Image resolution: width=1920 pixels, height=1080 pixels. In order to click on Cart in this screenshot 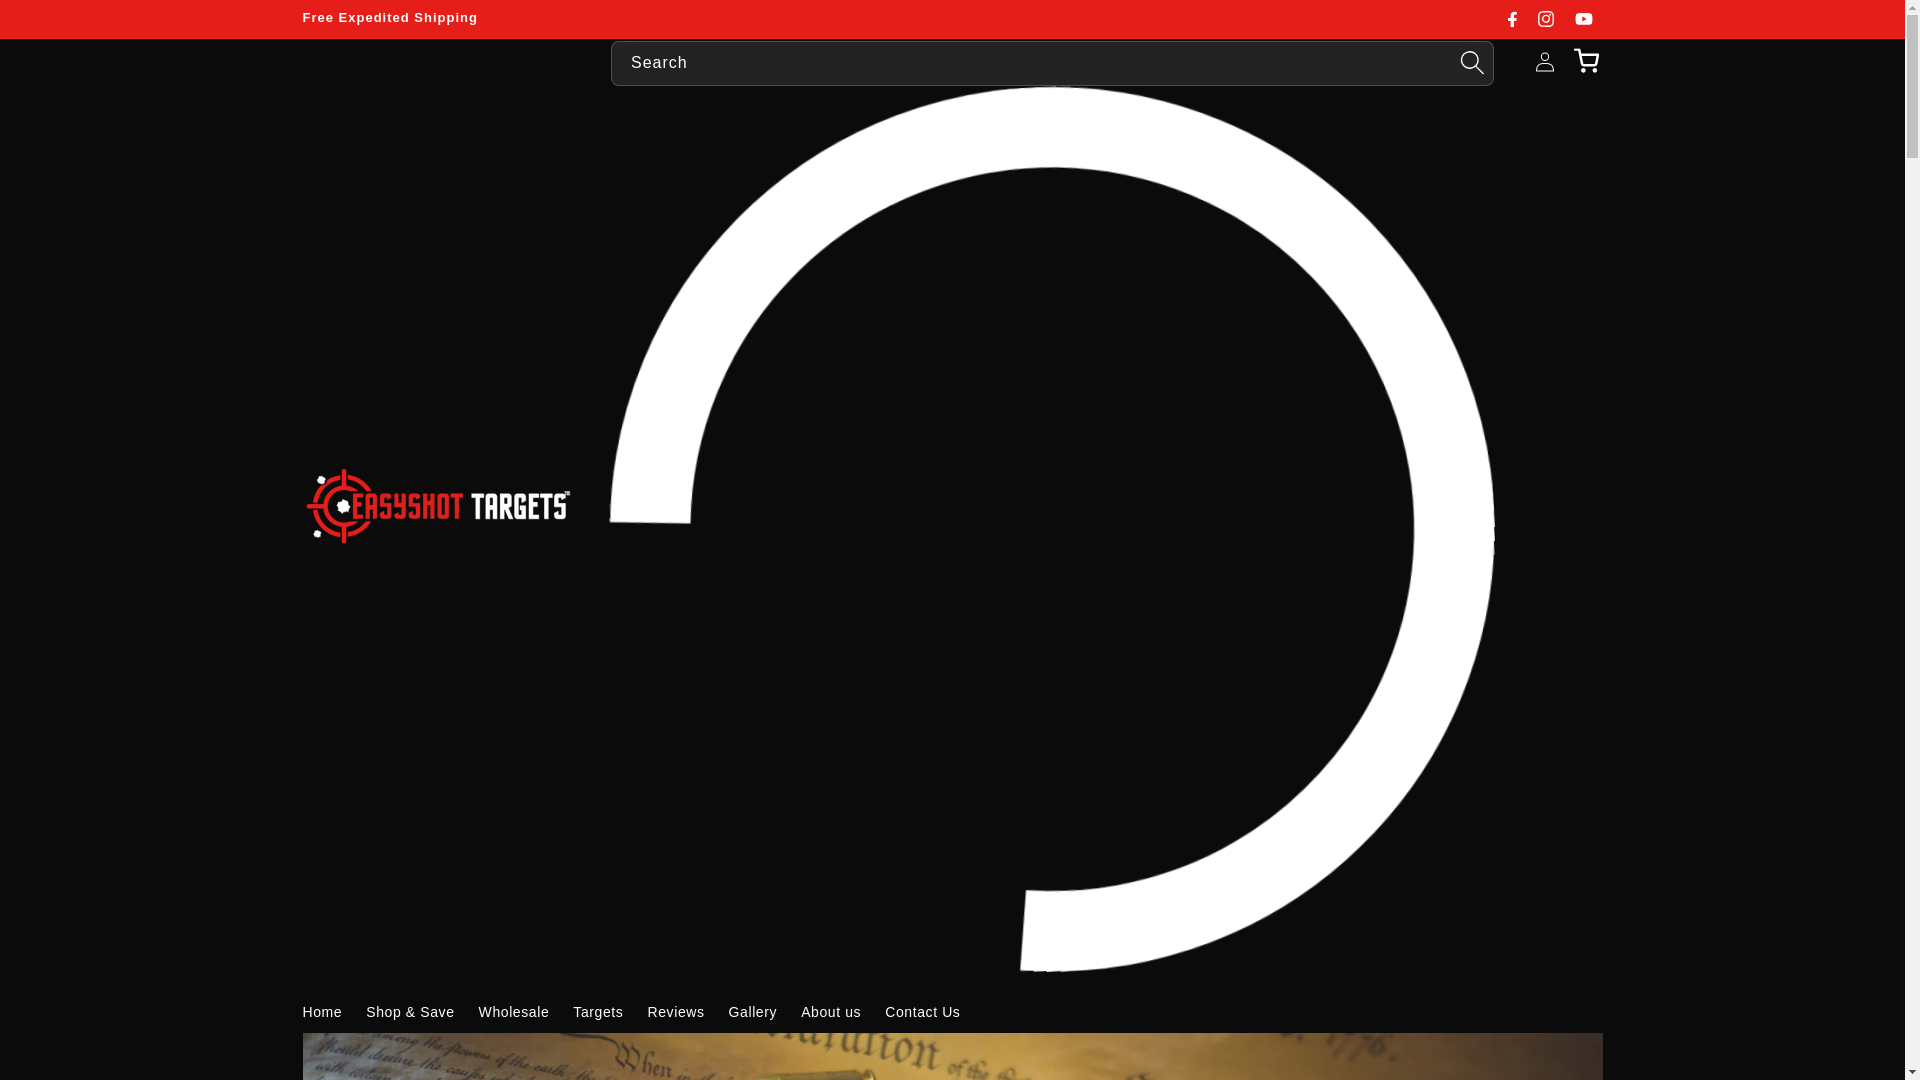, I will do `click(1586, 60)`.